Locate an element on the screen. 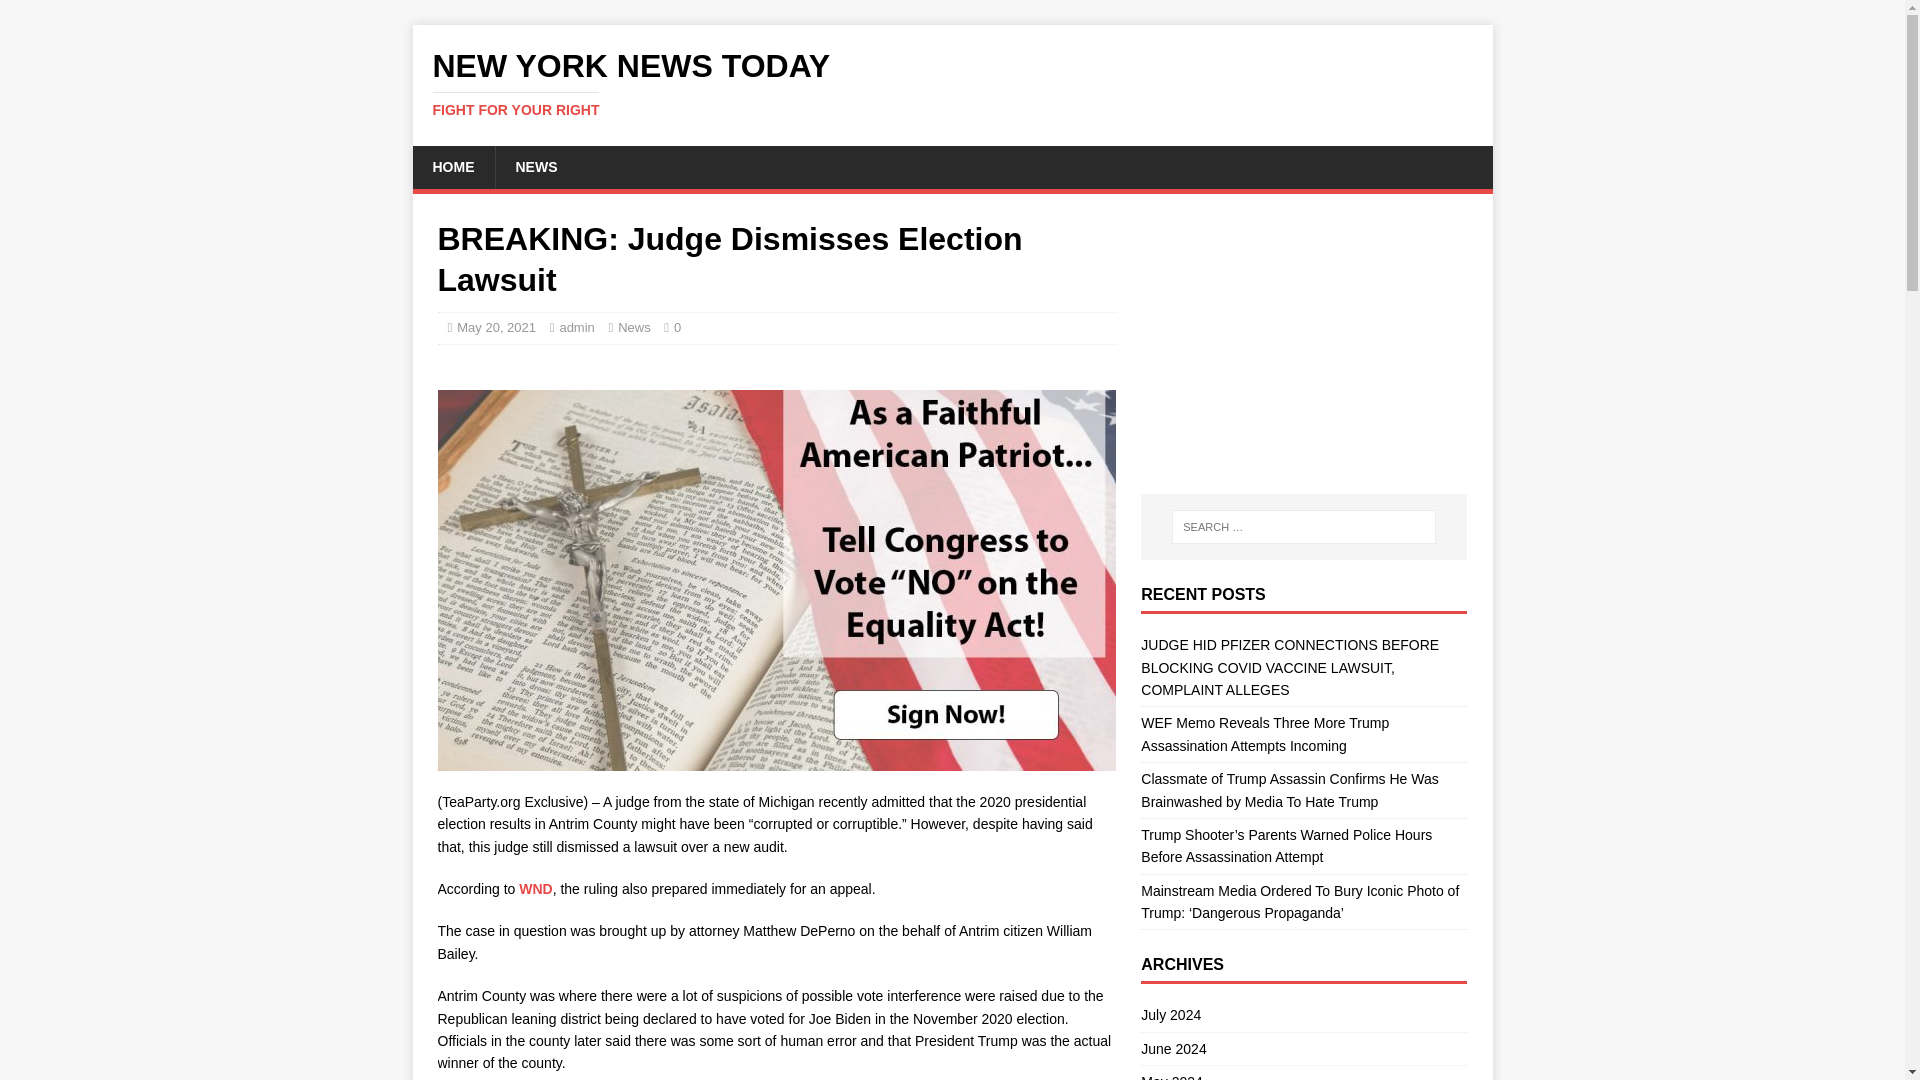  Sign-The-National-Protest-Note-Now-25 is located at coordinates (634, 326).